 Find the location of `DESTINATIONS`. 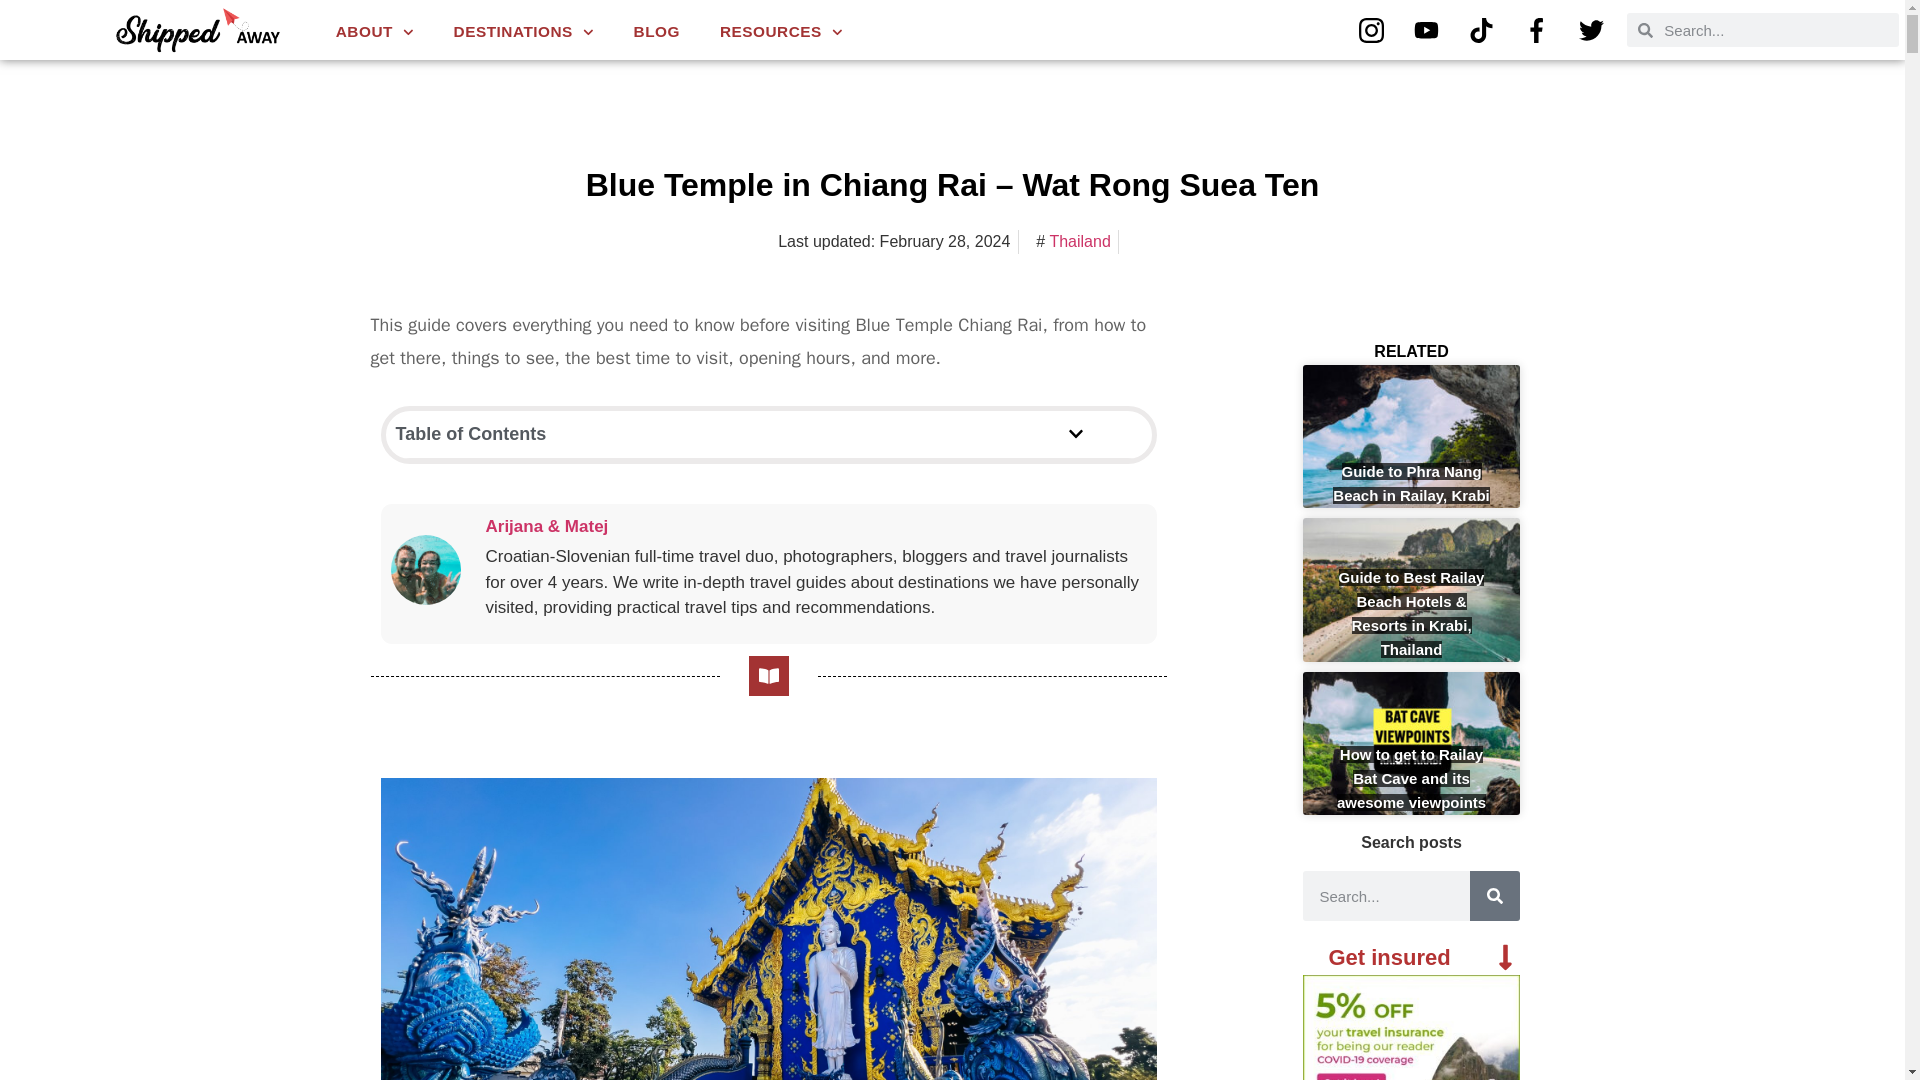

DESTINATIONS is located at coordinates (524, 32).